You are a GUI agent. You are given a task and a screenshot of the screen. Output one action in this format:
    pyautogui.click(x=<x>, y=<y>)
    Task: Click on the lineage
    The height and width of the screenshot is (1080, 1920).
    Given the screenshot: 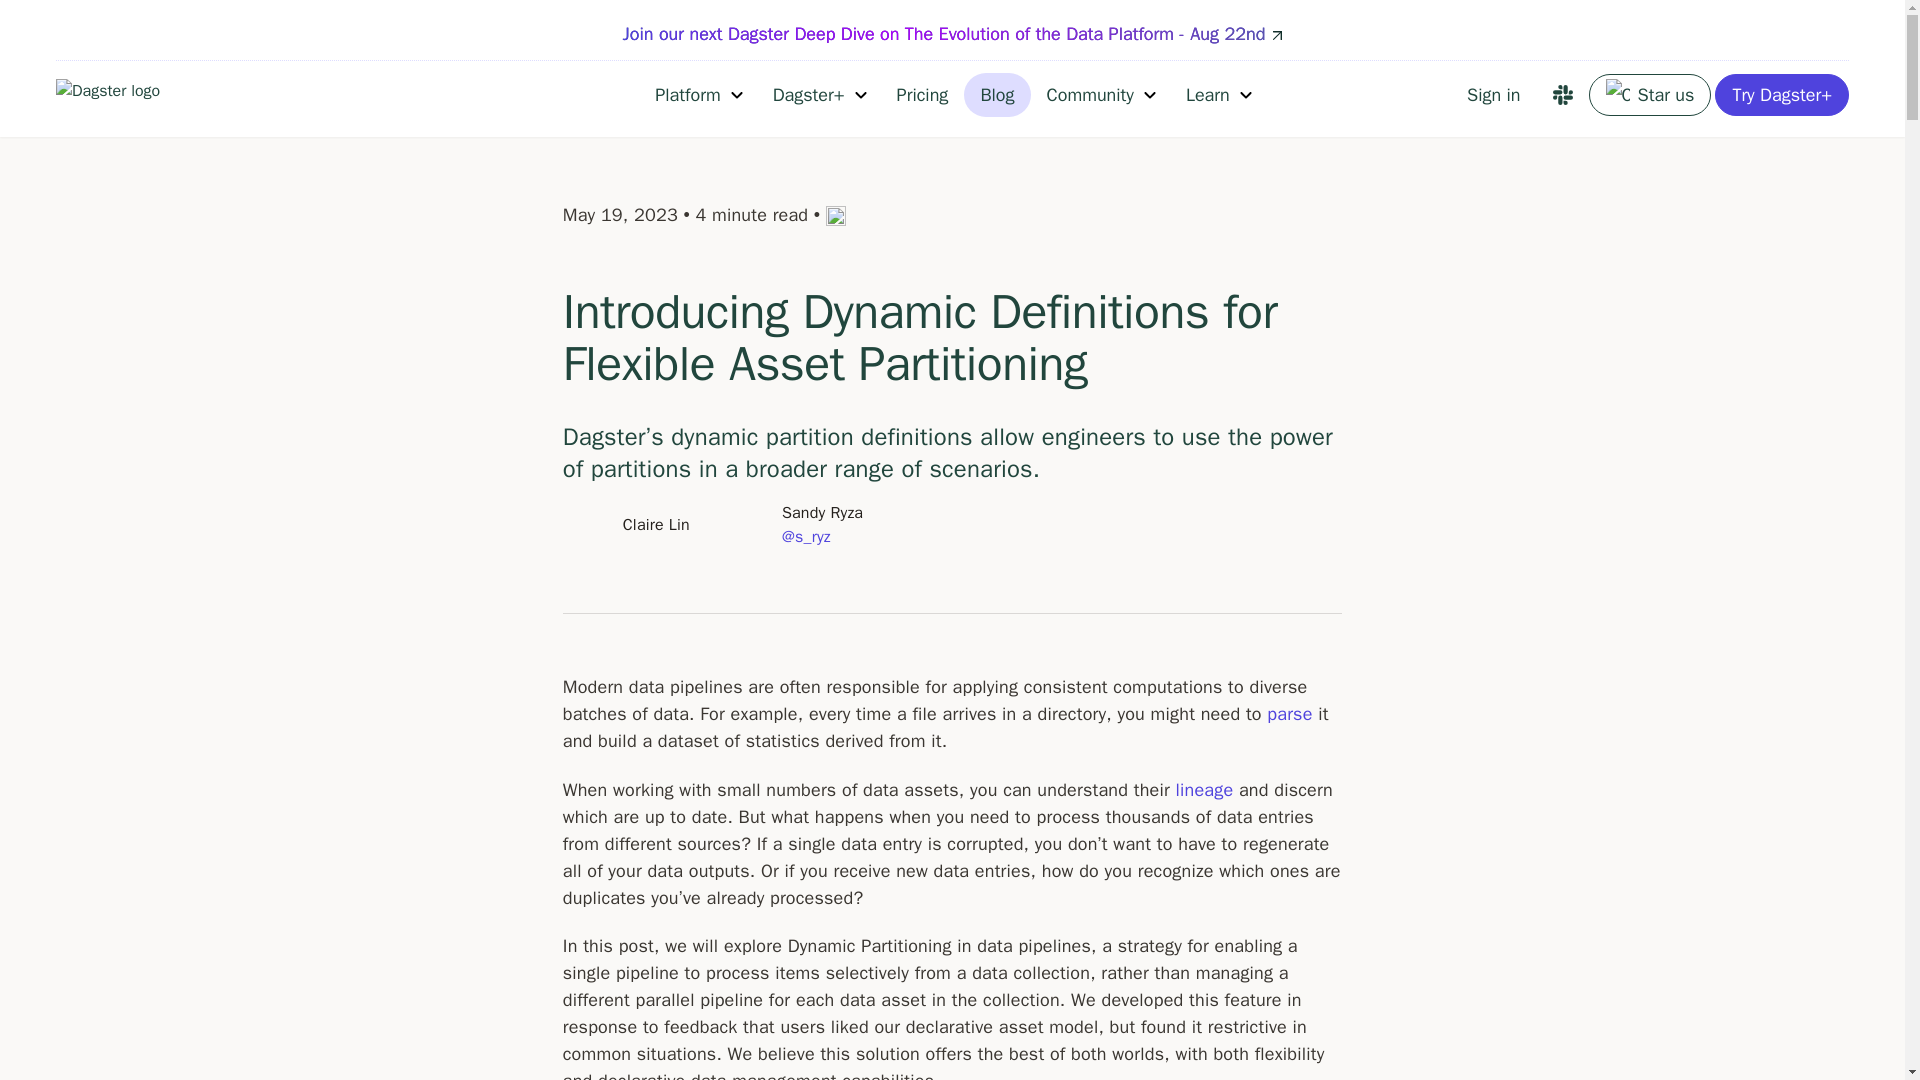 What is the action you would take?
    pyautogui.click(x=1204, y=790)
    